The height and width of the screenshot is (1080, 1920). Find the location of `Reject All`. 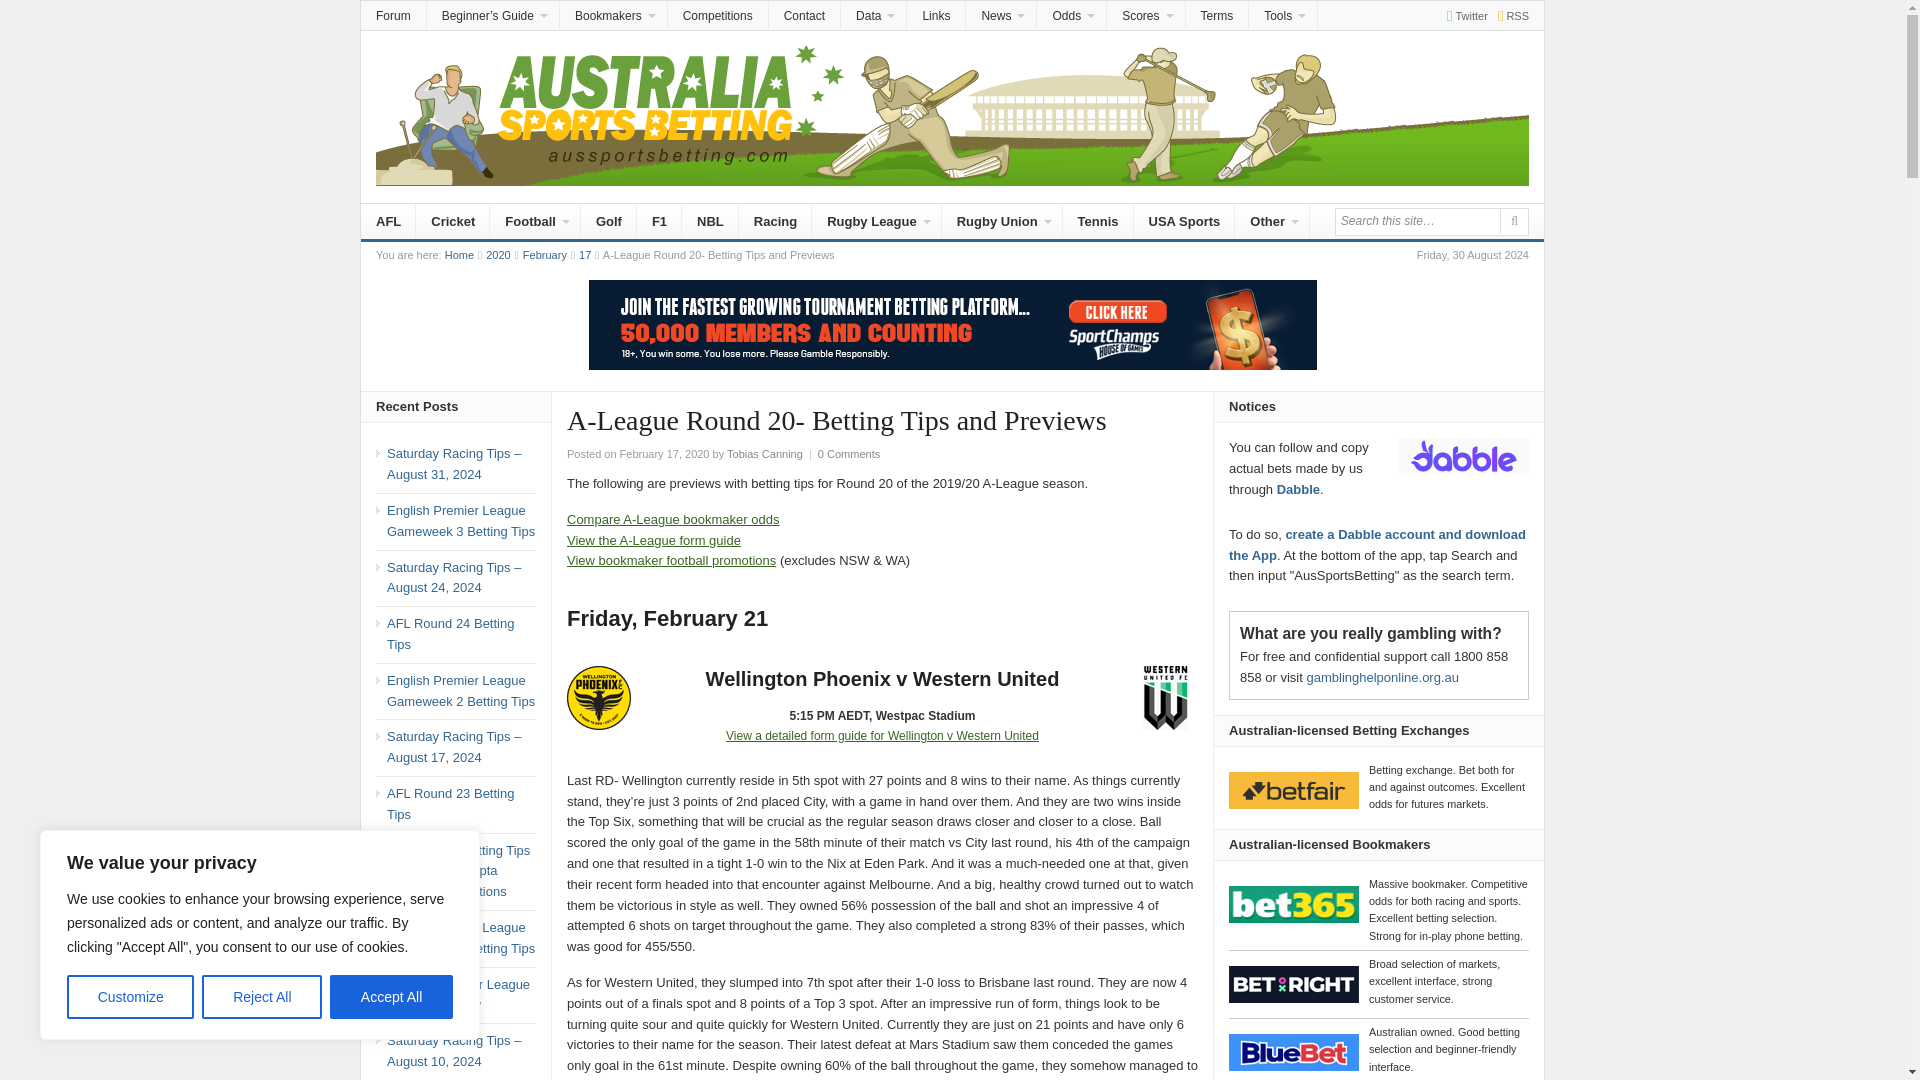

Reject All is located at coordinates (262, 997).